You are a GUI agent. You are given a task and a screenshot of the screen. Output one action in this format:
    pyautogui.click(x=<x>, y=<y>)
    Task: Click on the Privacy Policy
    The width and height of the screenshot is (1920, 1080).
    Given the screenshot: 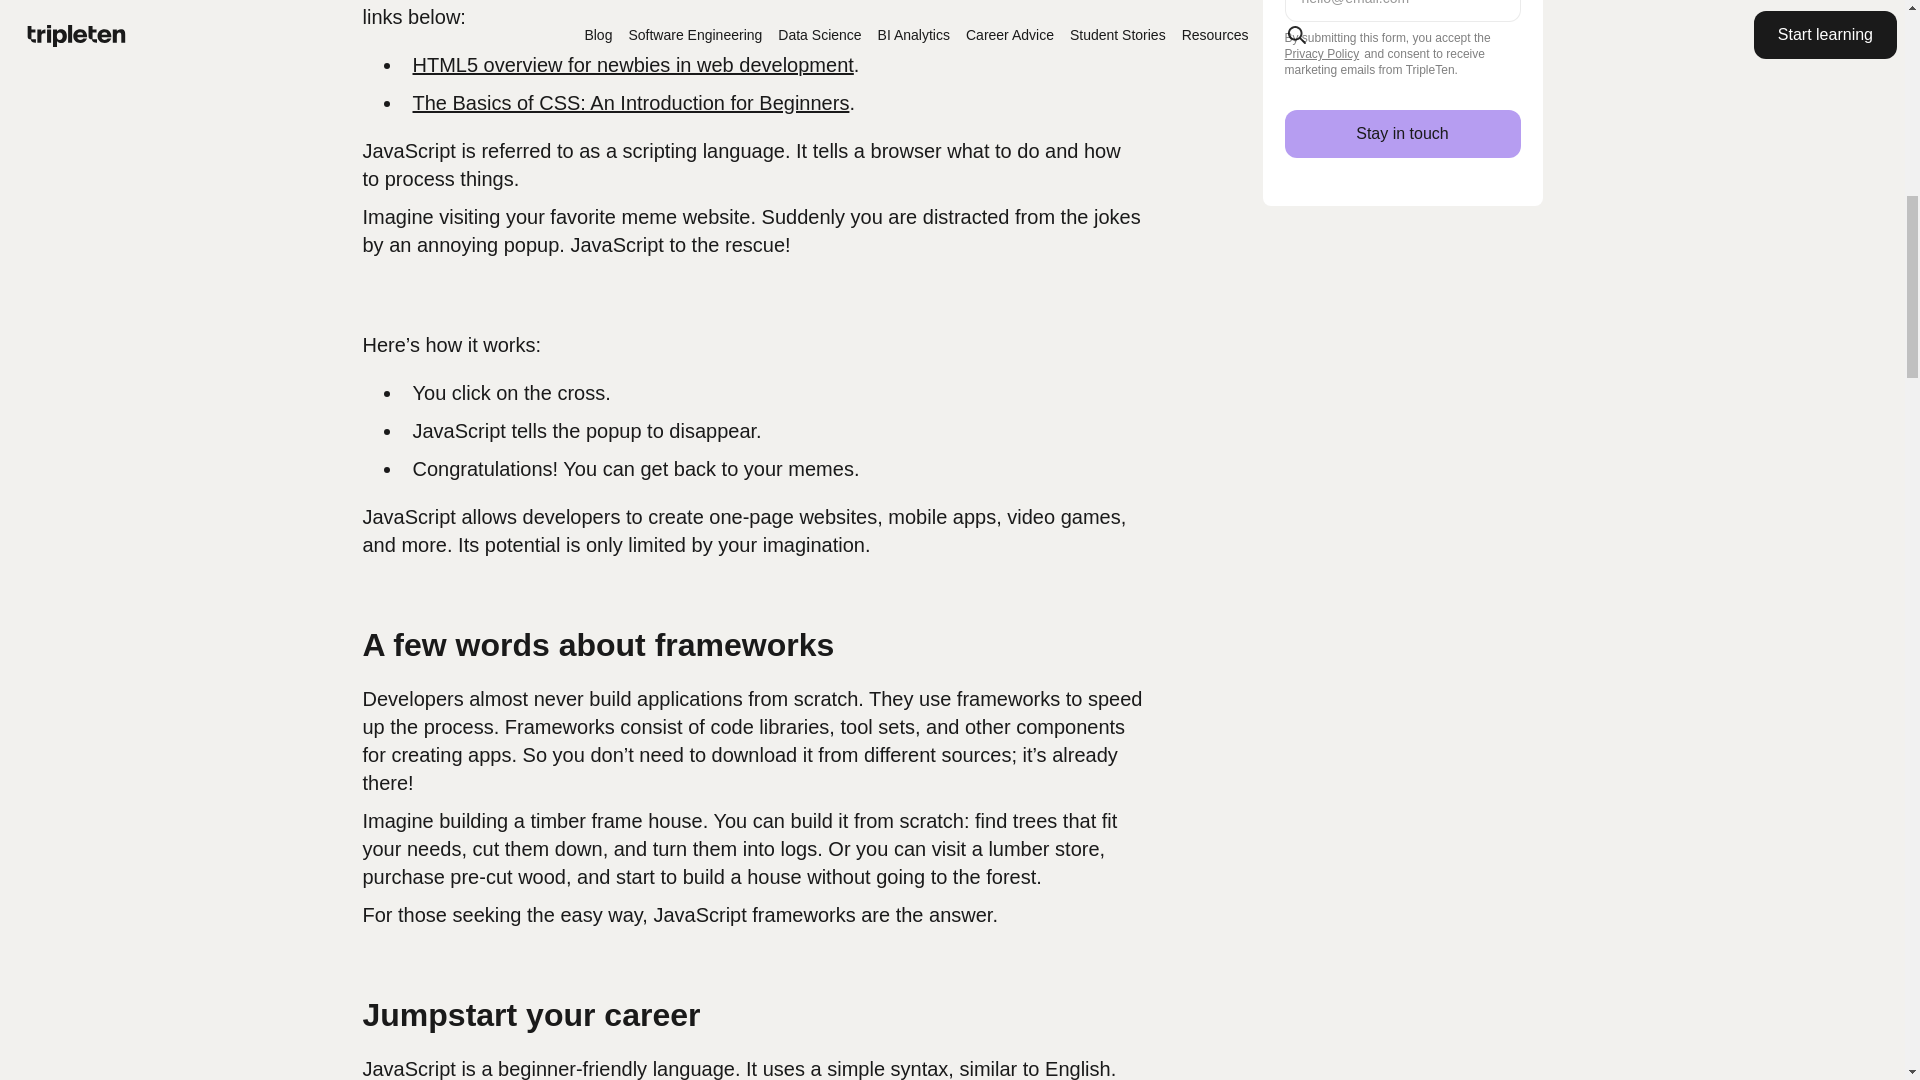 What is the action you would take?
    pyautogui.click(x=1322, y=54)
    